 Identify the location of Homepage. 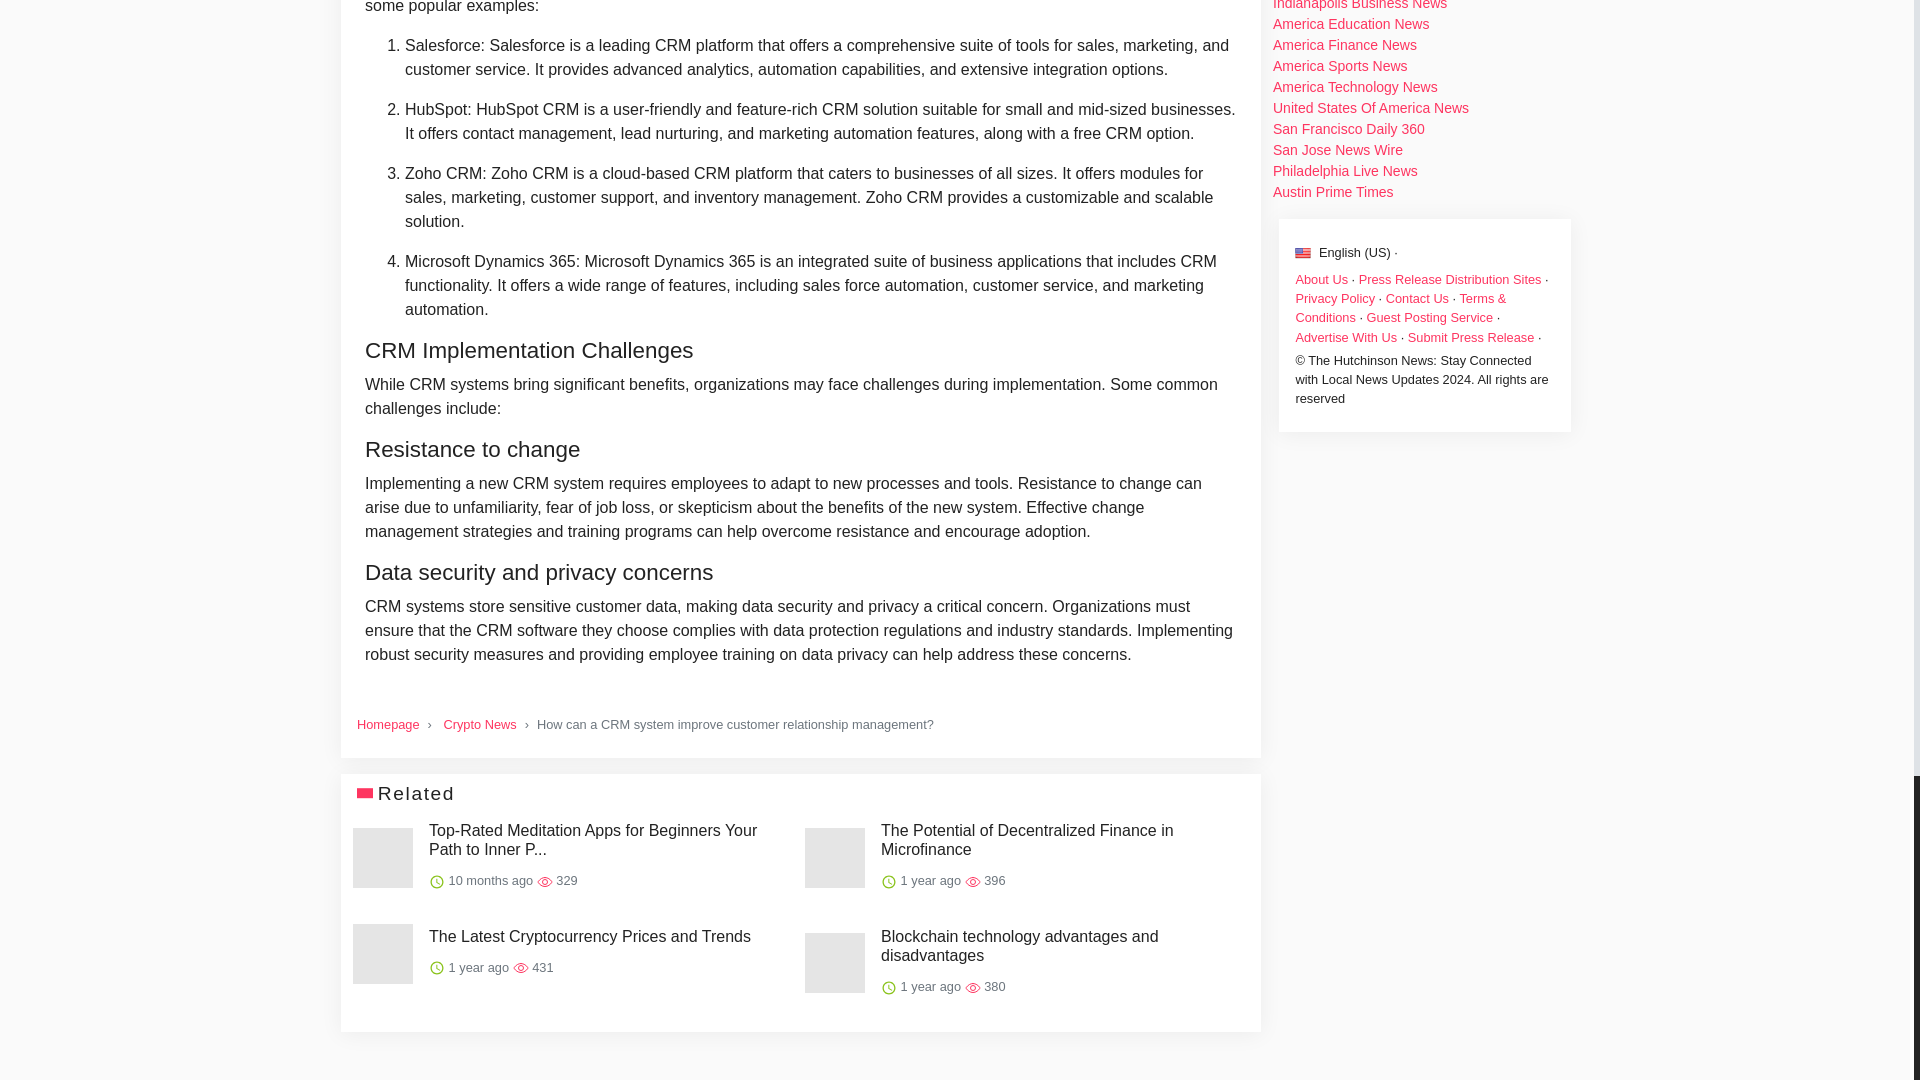
(388, 724).